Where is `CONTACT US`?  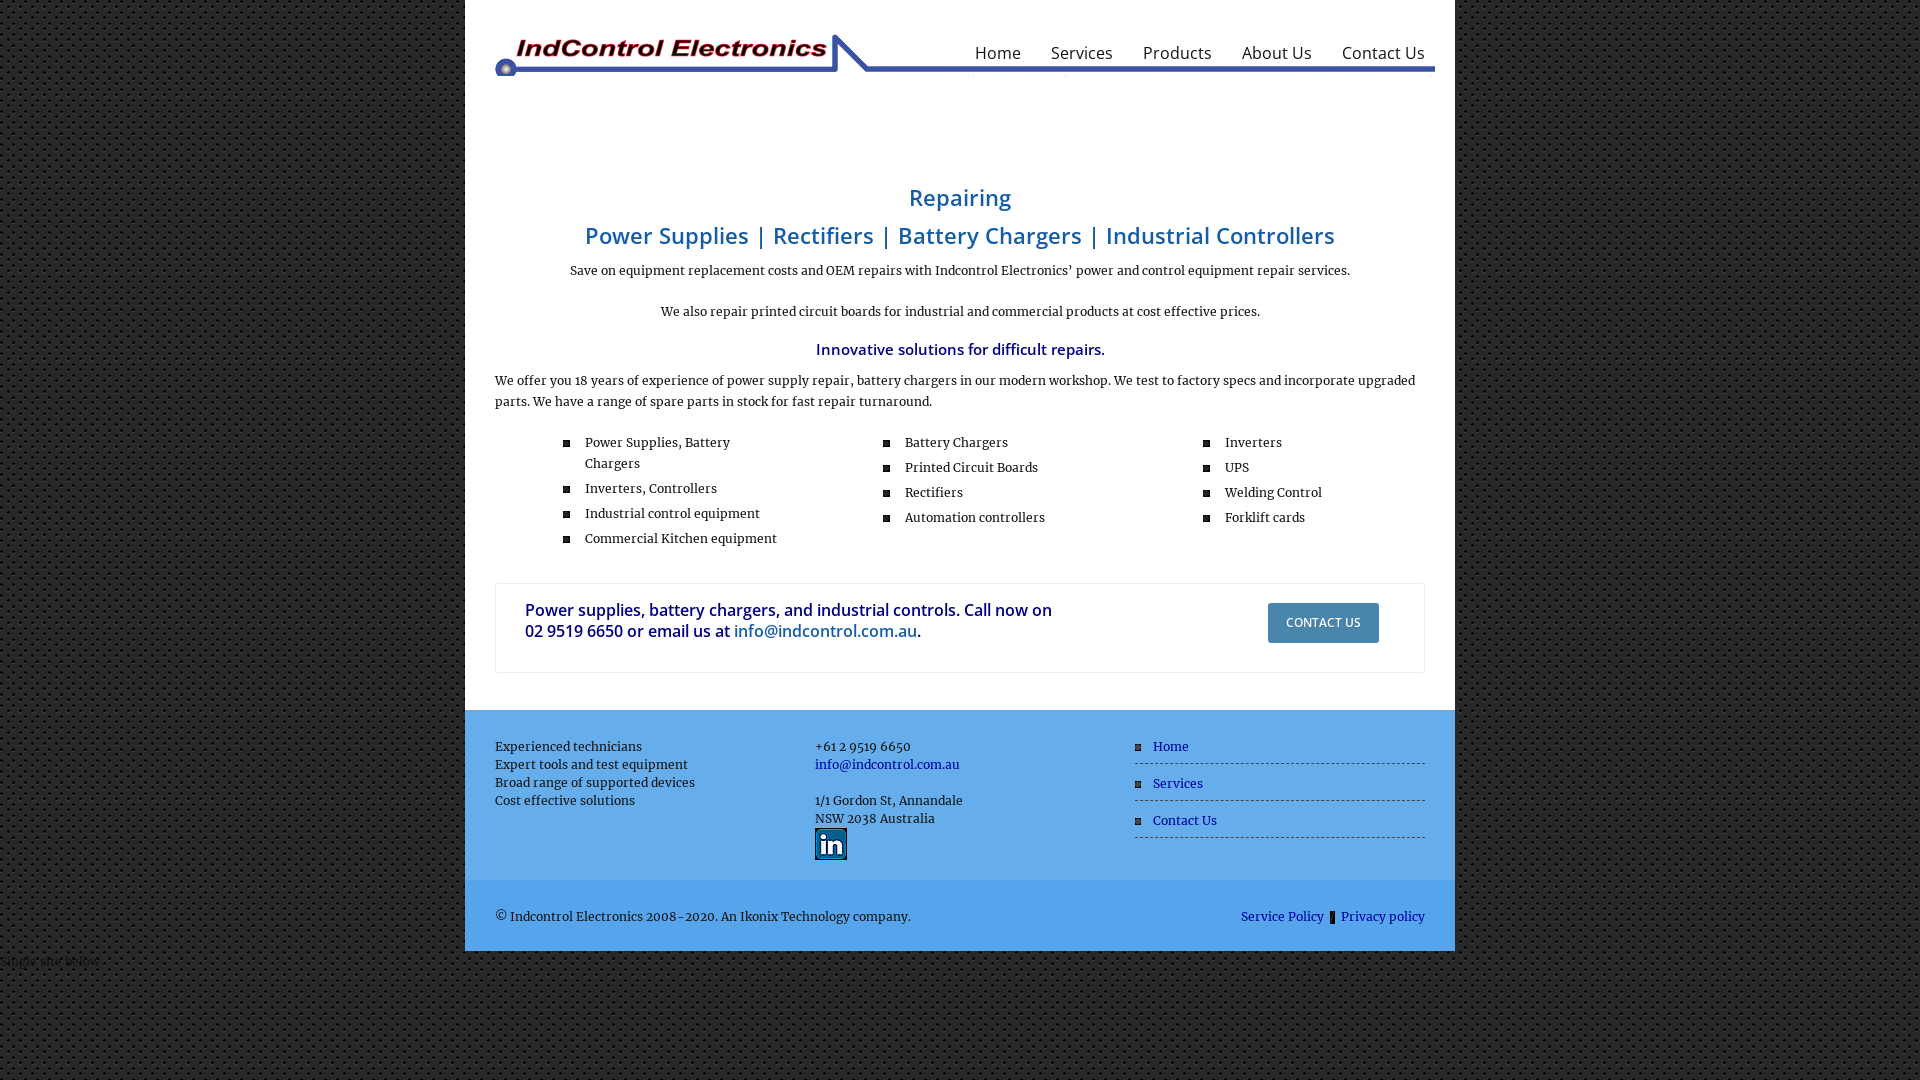
CONTACT US is located at coordinates (1324, 623).